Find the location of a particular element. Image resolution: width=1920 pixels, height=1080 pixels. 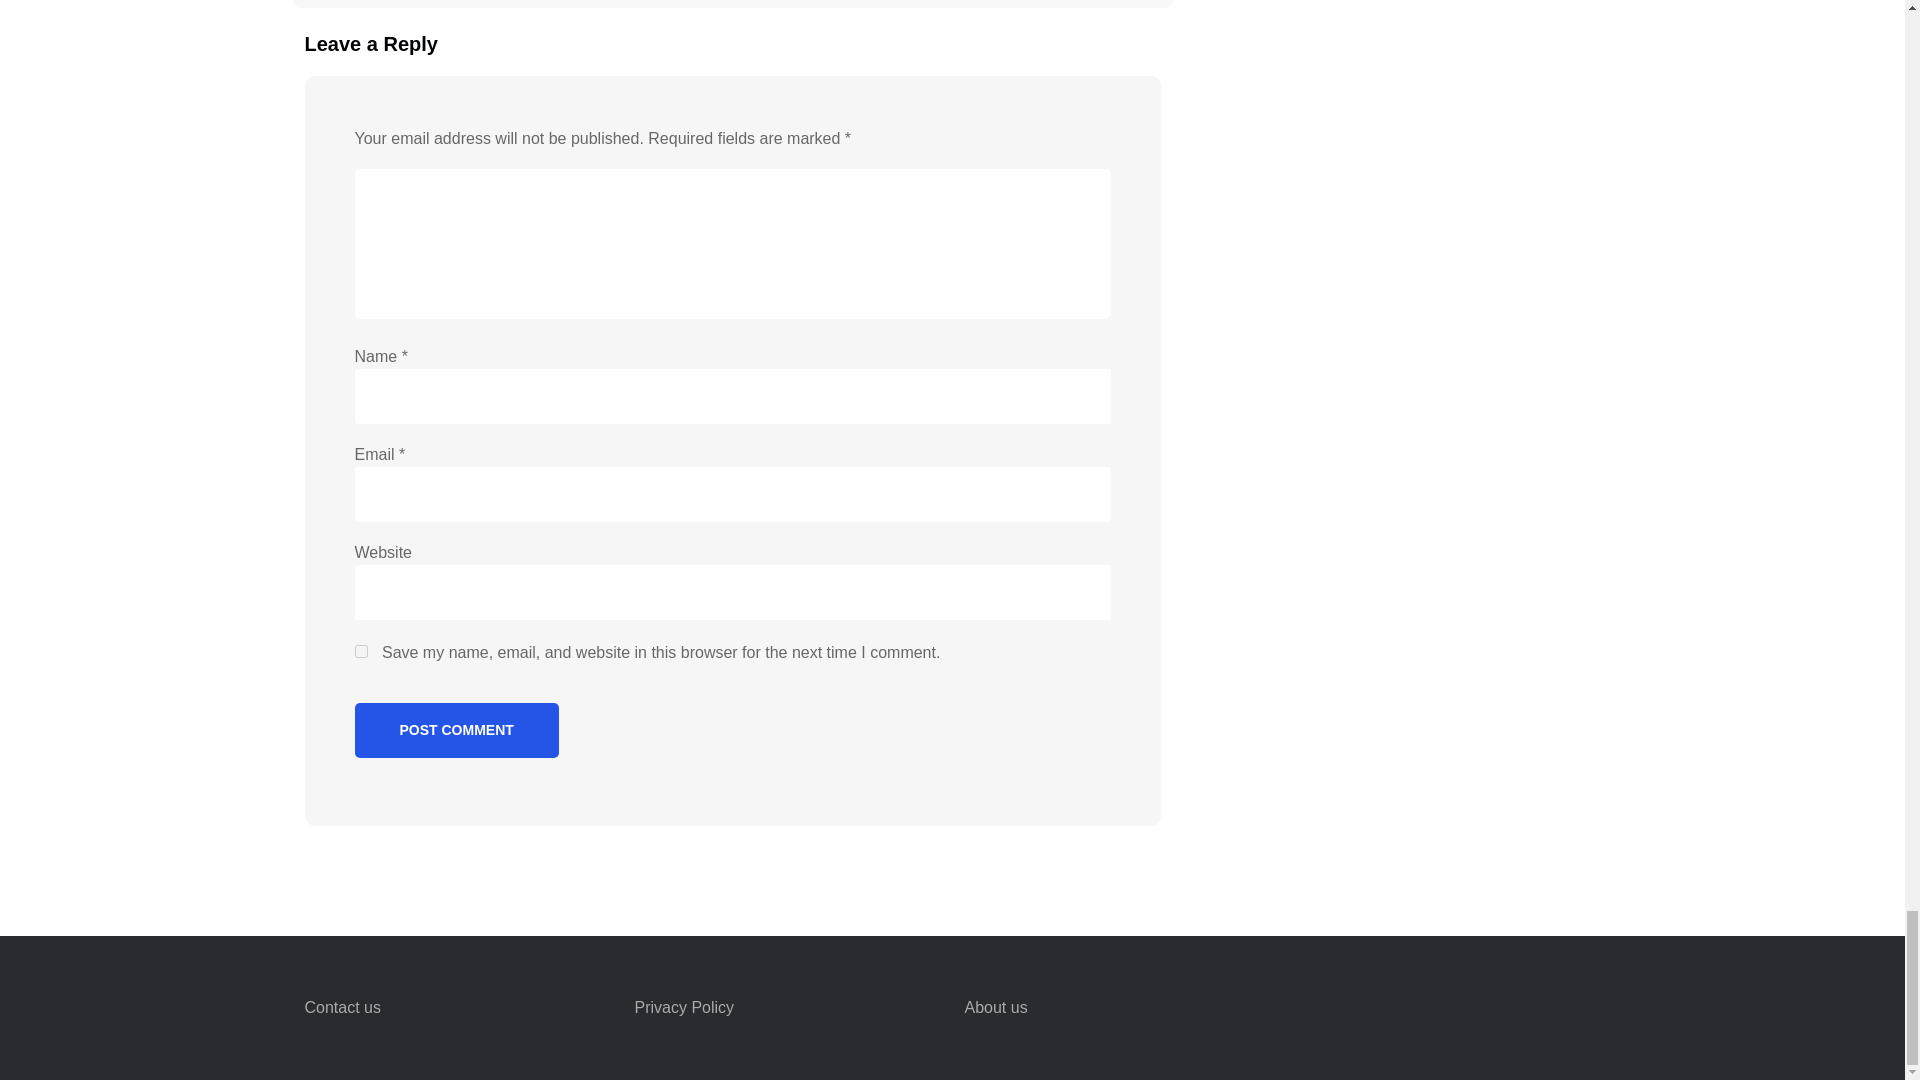

Contact us is located at coordinates (342, 1007).